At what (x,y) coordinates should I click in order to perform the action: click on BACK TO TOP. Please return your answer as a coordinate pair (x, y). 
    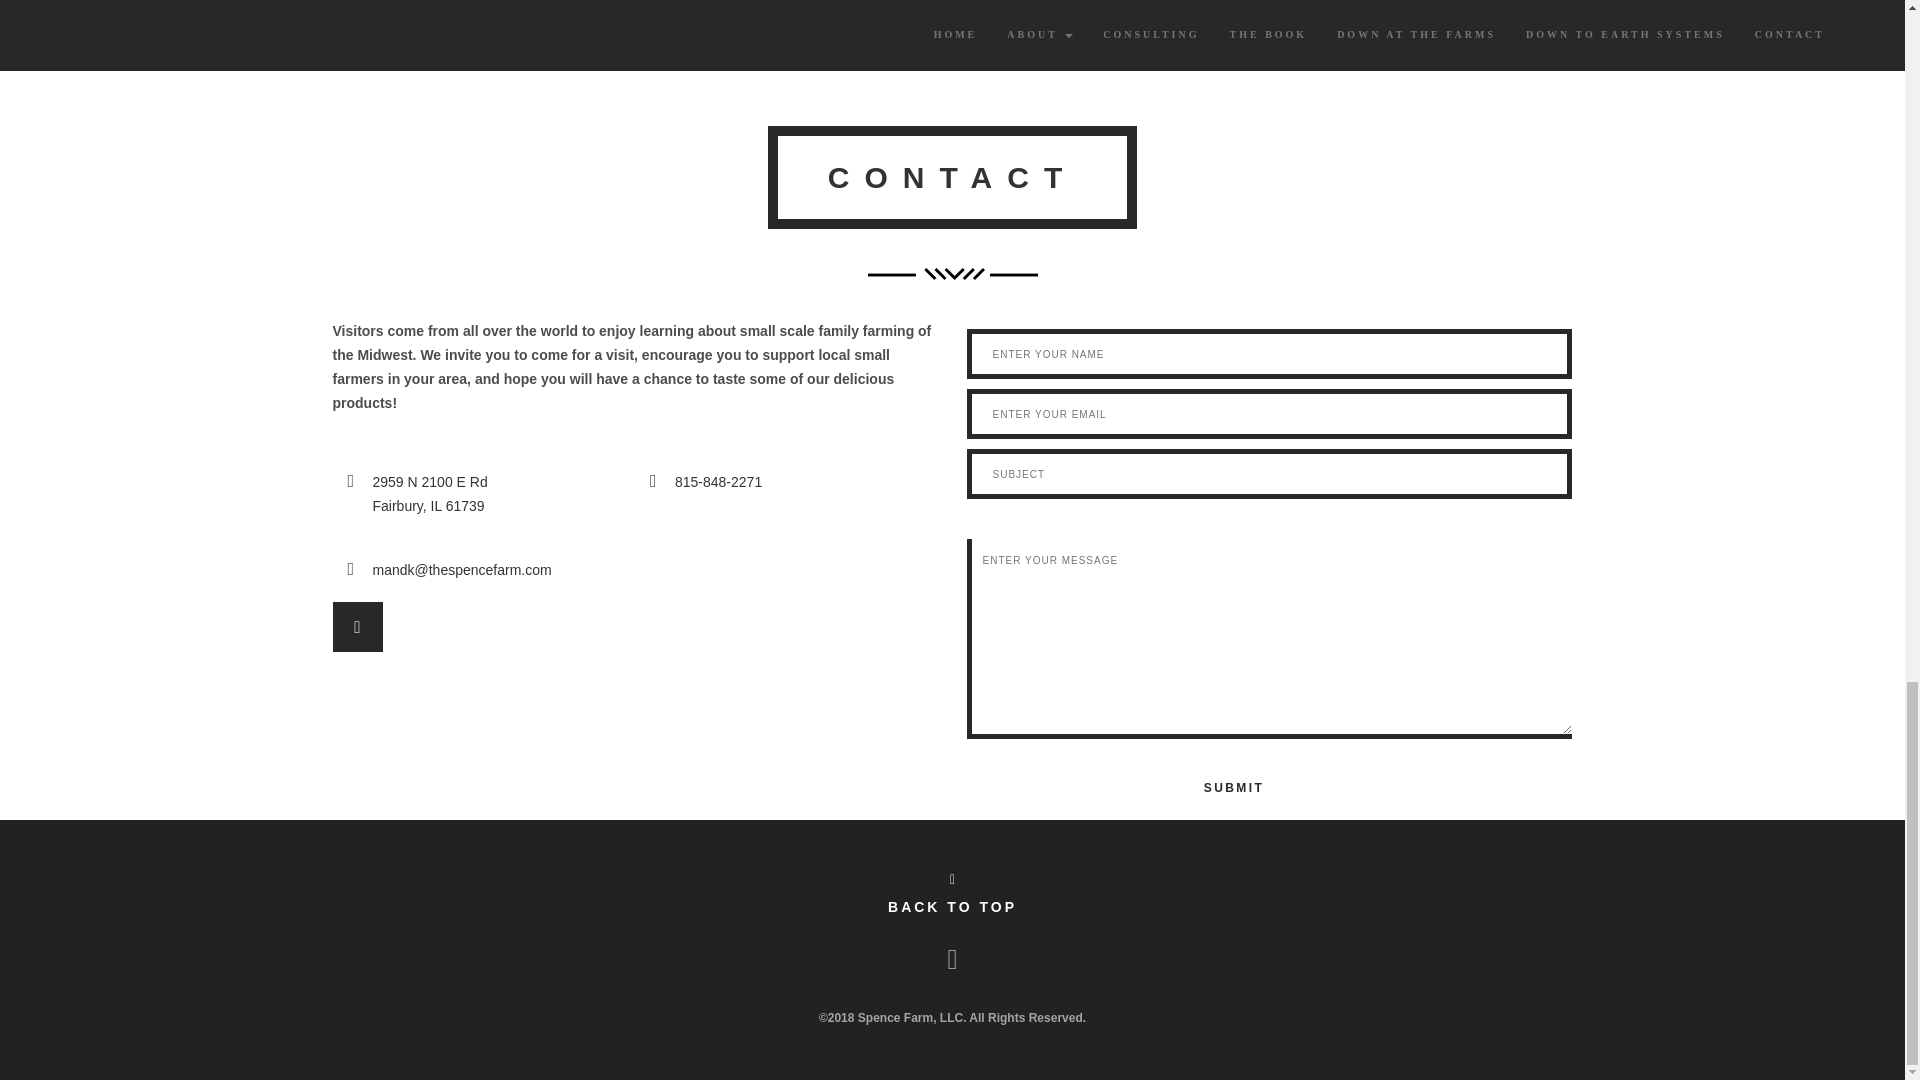
    Looking at the image, I should click on (952, 892).